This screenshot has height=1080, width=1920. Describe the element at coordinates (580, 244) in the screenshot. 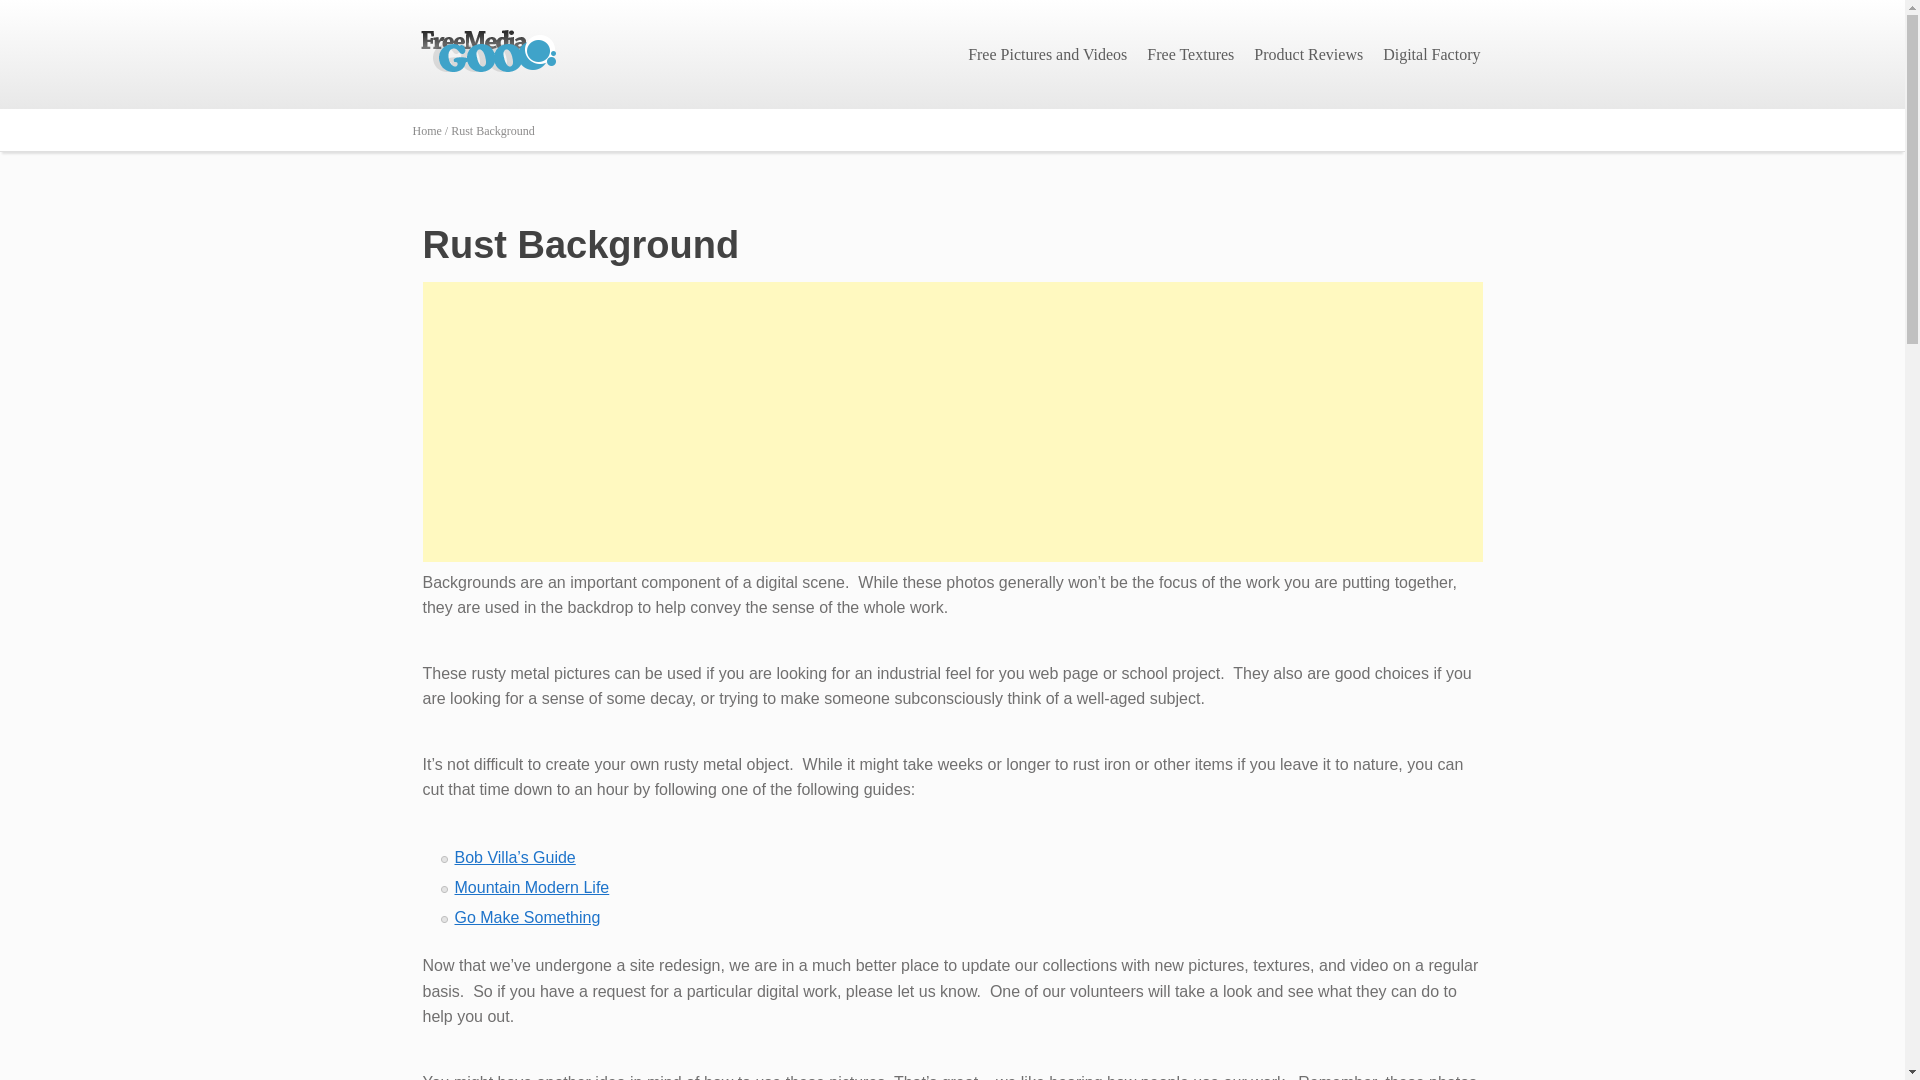

I see `Rust Background` at that location.